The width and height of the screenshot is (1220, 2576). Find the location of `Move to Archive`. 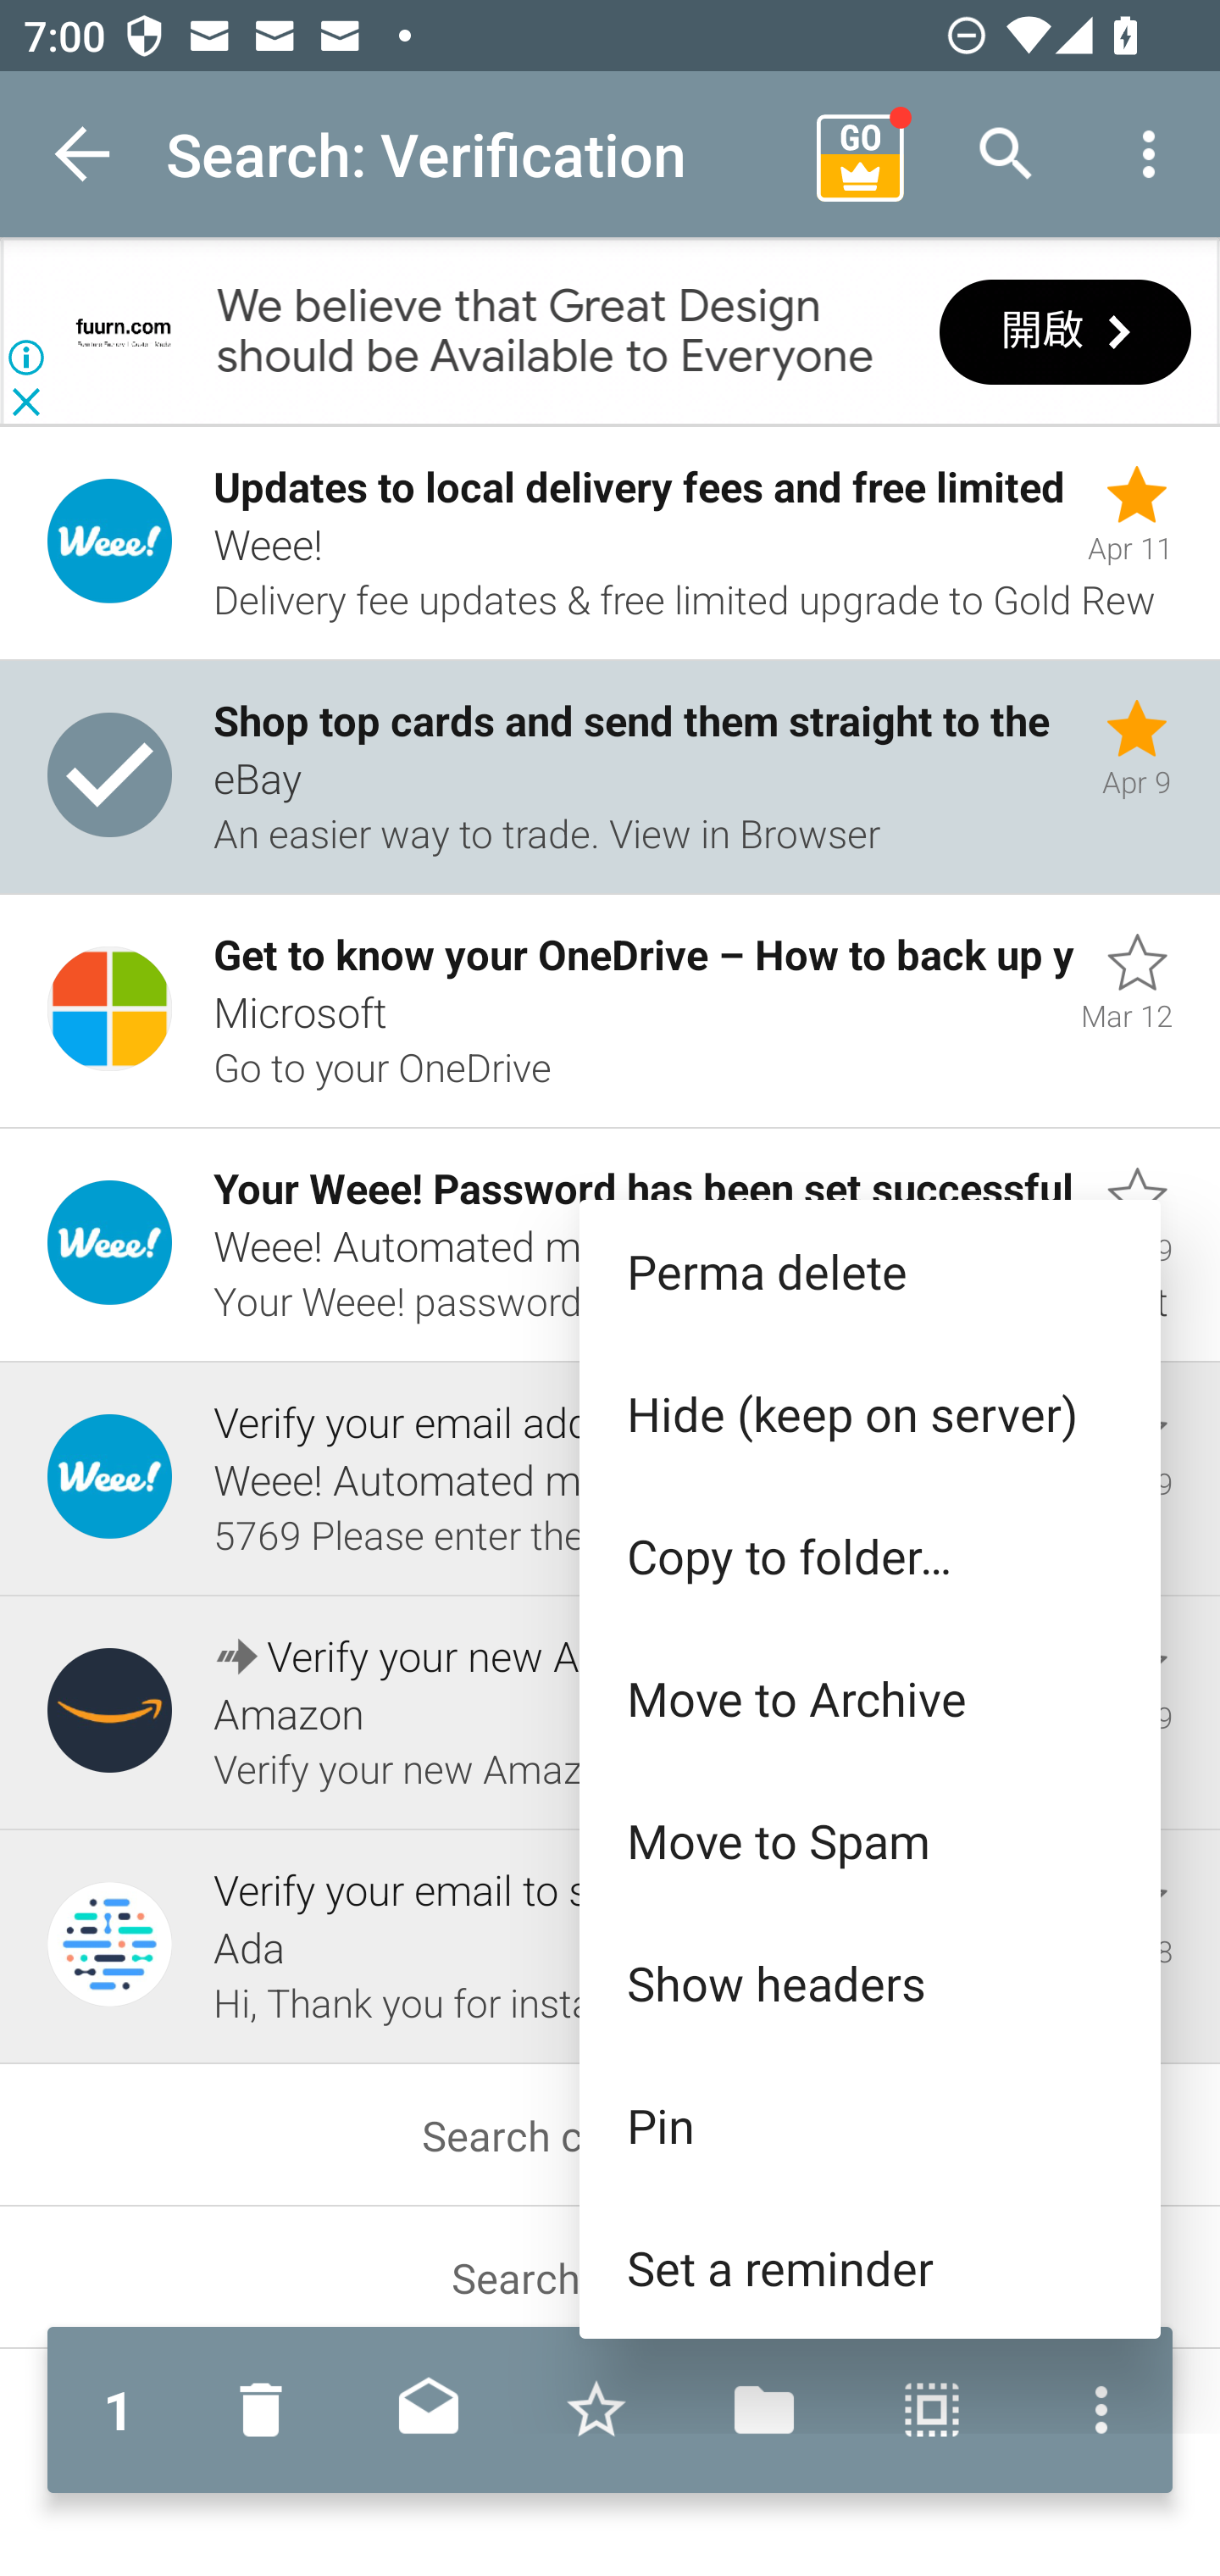

Move to Archive is located at coordinates (869, 1698).